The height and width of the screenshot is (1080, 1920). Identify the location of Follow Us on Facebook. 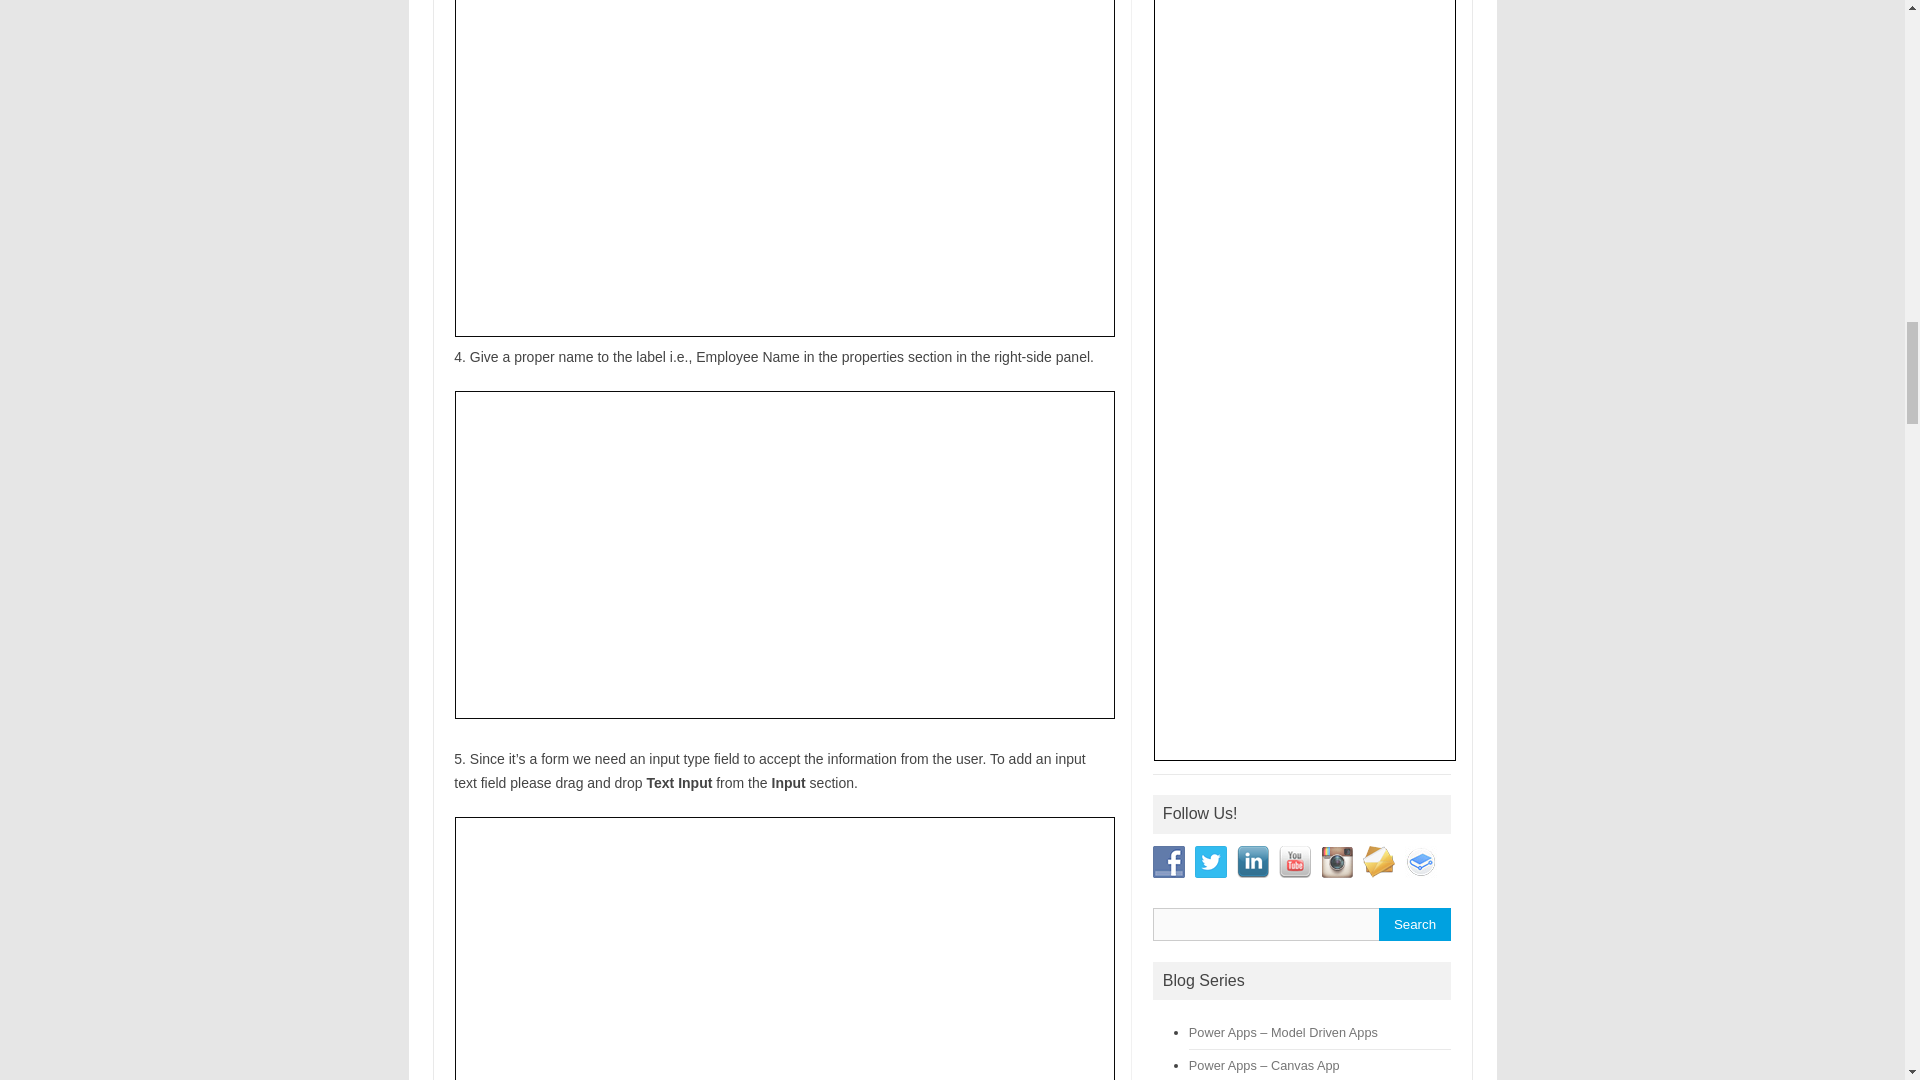
(1168, 862).